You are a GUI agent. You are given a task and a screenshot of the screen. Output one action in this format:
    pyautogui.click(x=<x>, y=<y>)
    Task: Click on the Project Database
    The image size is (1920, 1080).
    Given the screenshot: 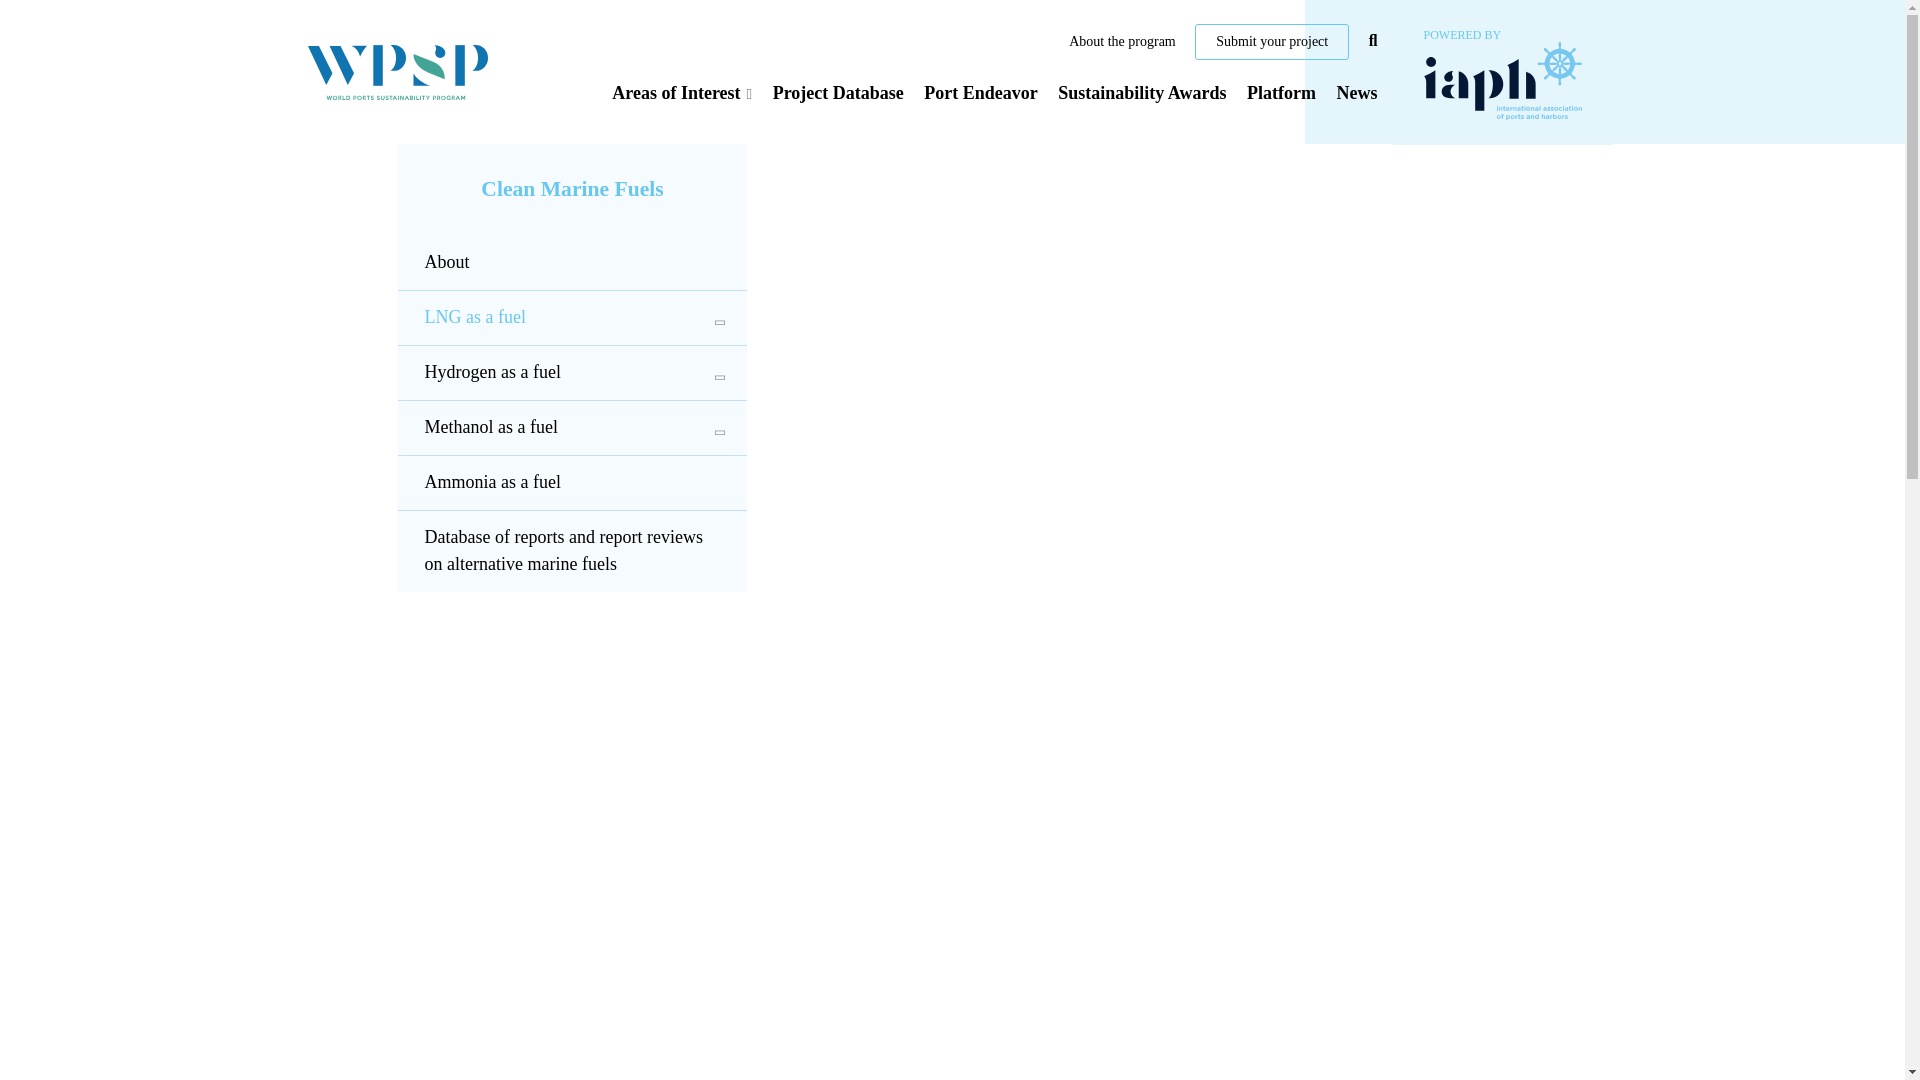 What is the action you would take?
    pyautogui.click(x=838, y=92)
    